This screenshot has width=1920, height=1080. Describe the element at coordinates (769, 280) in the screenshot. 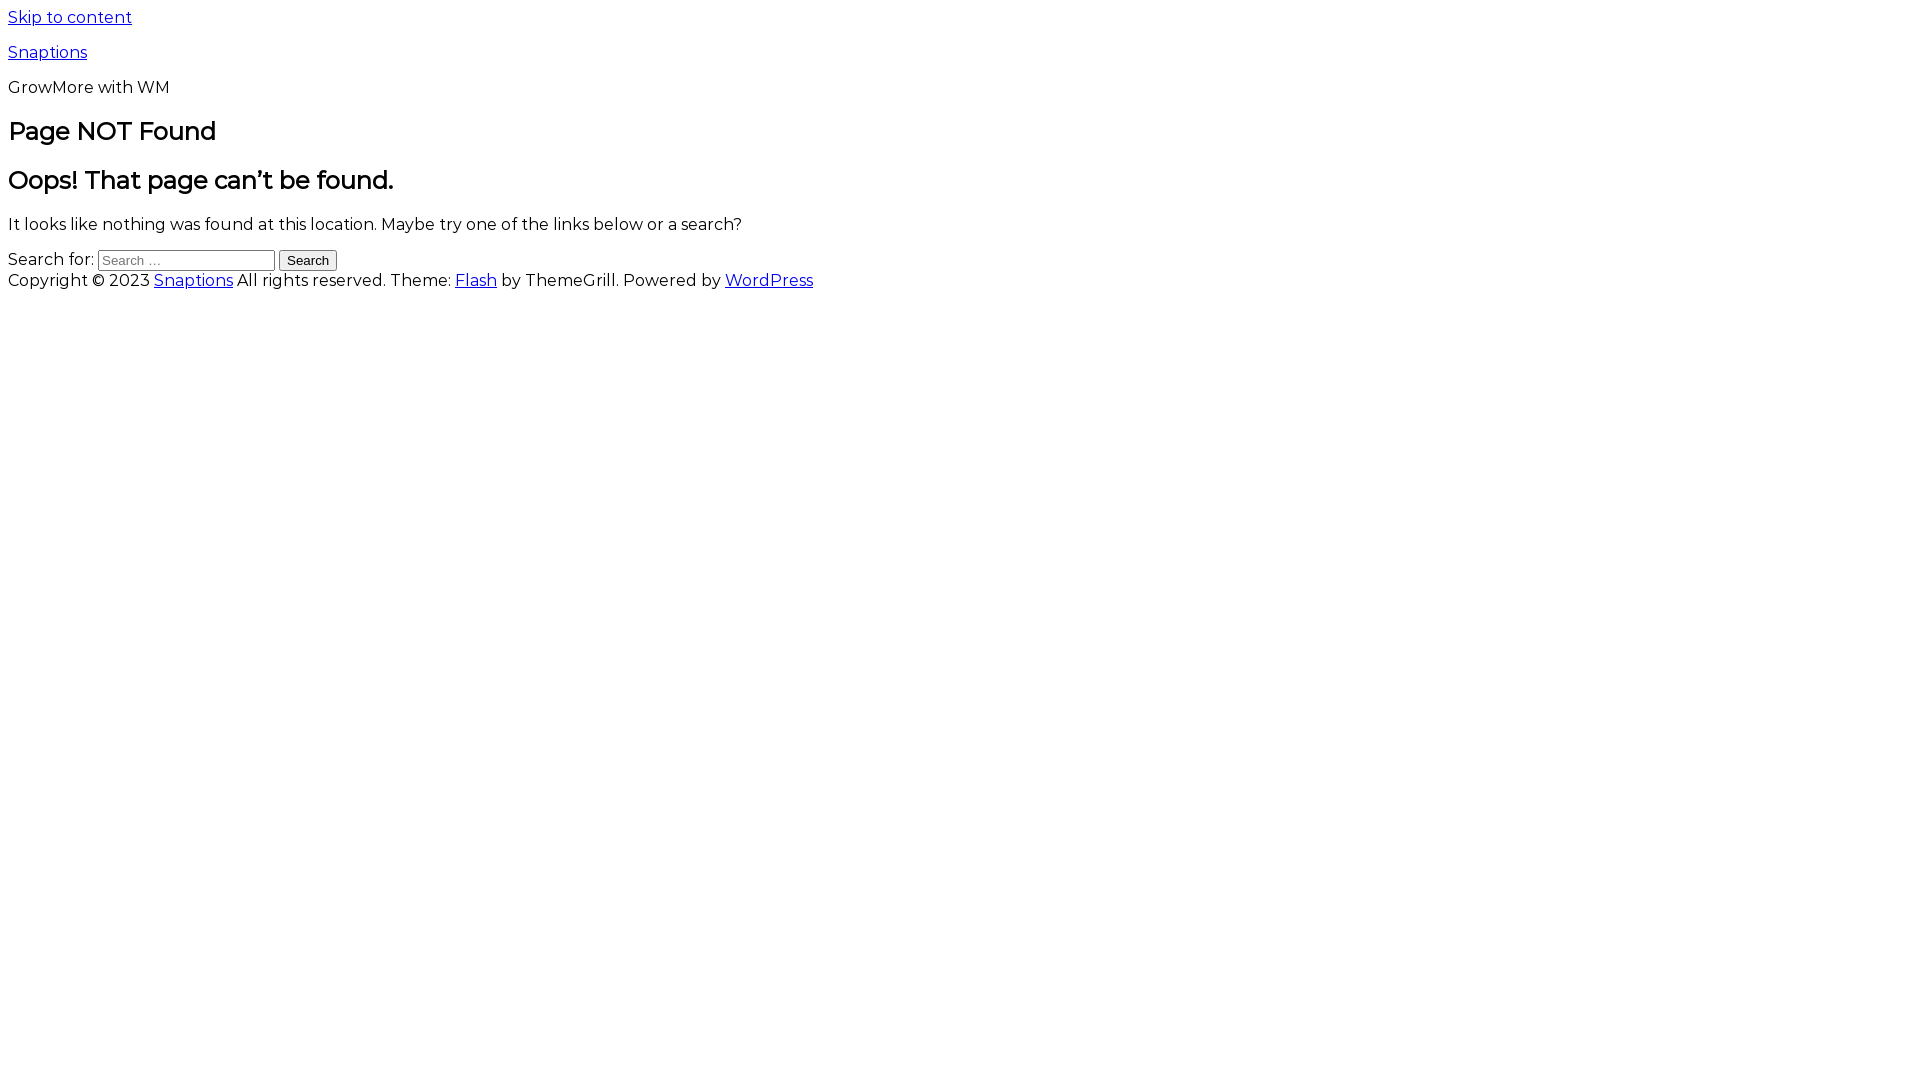

I see `WordPress` at that location.